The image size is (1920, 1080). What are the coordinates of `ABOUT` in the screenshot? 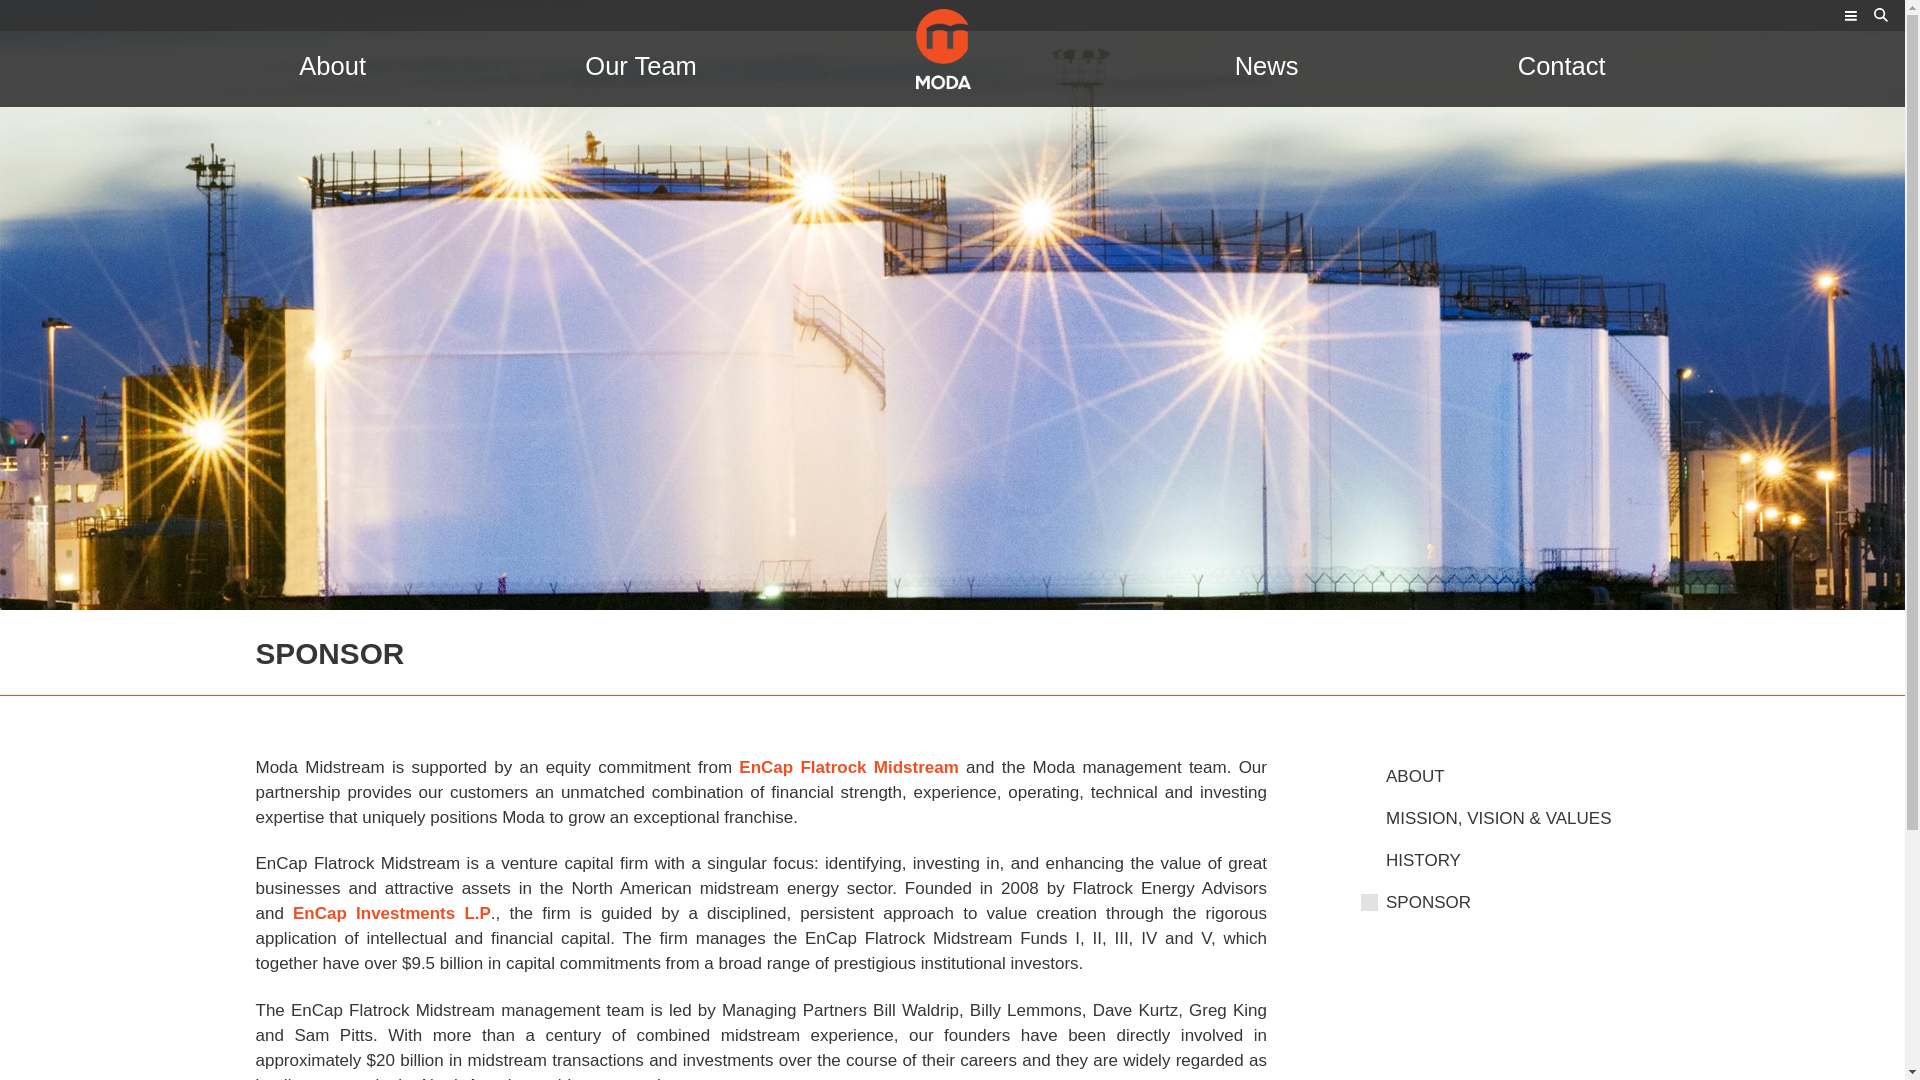 It's located at (1518, 776).